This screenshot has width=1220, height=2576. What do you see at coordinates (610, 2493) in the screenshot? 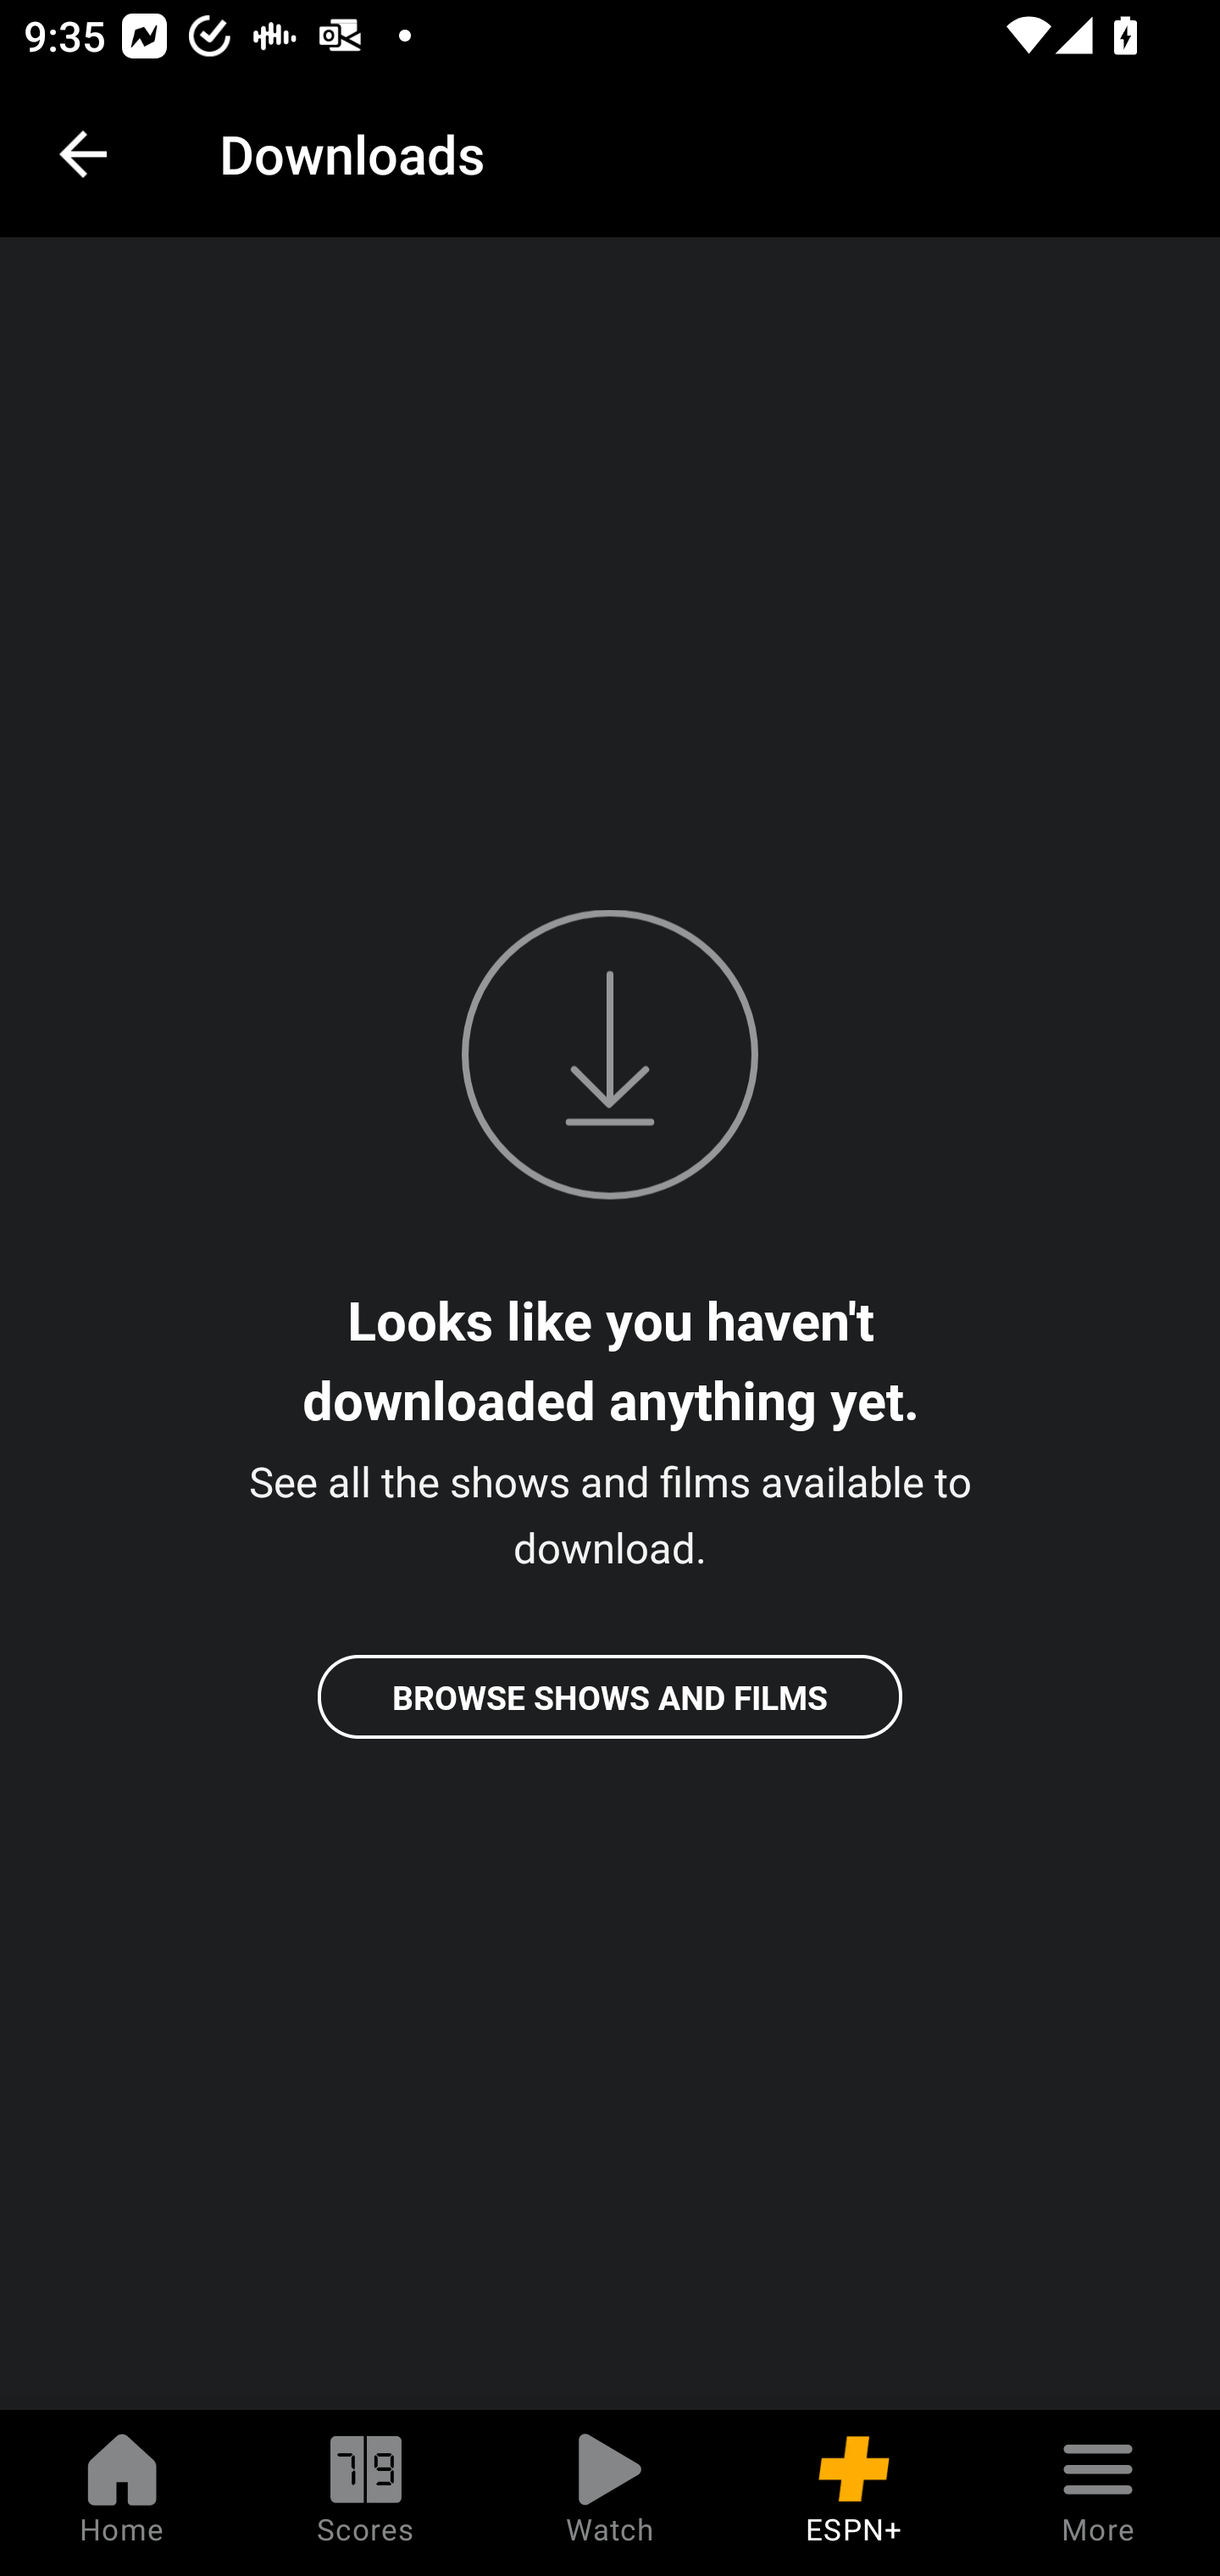
I see `Watch` at bounding box center [610, 2493].